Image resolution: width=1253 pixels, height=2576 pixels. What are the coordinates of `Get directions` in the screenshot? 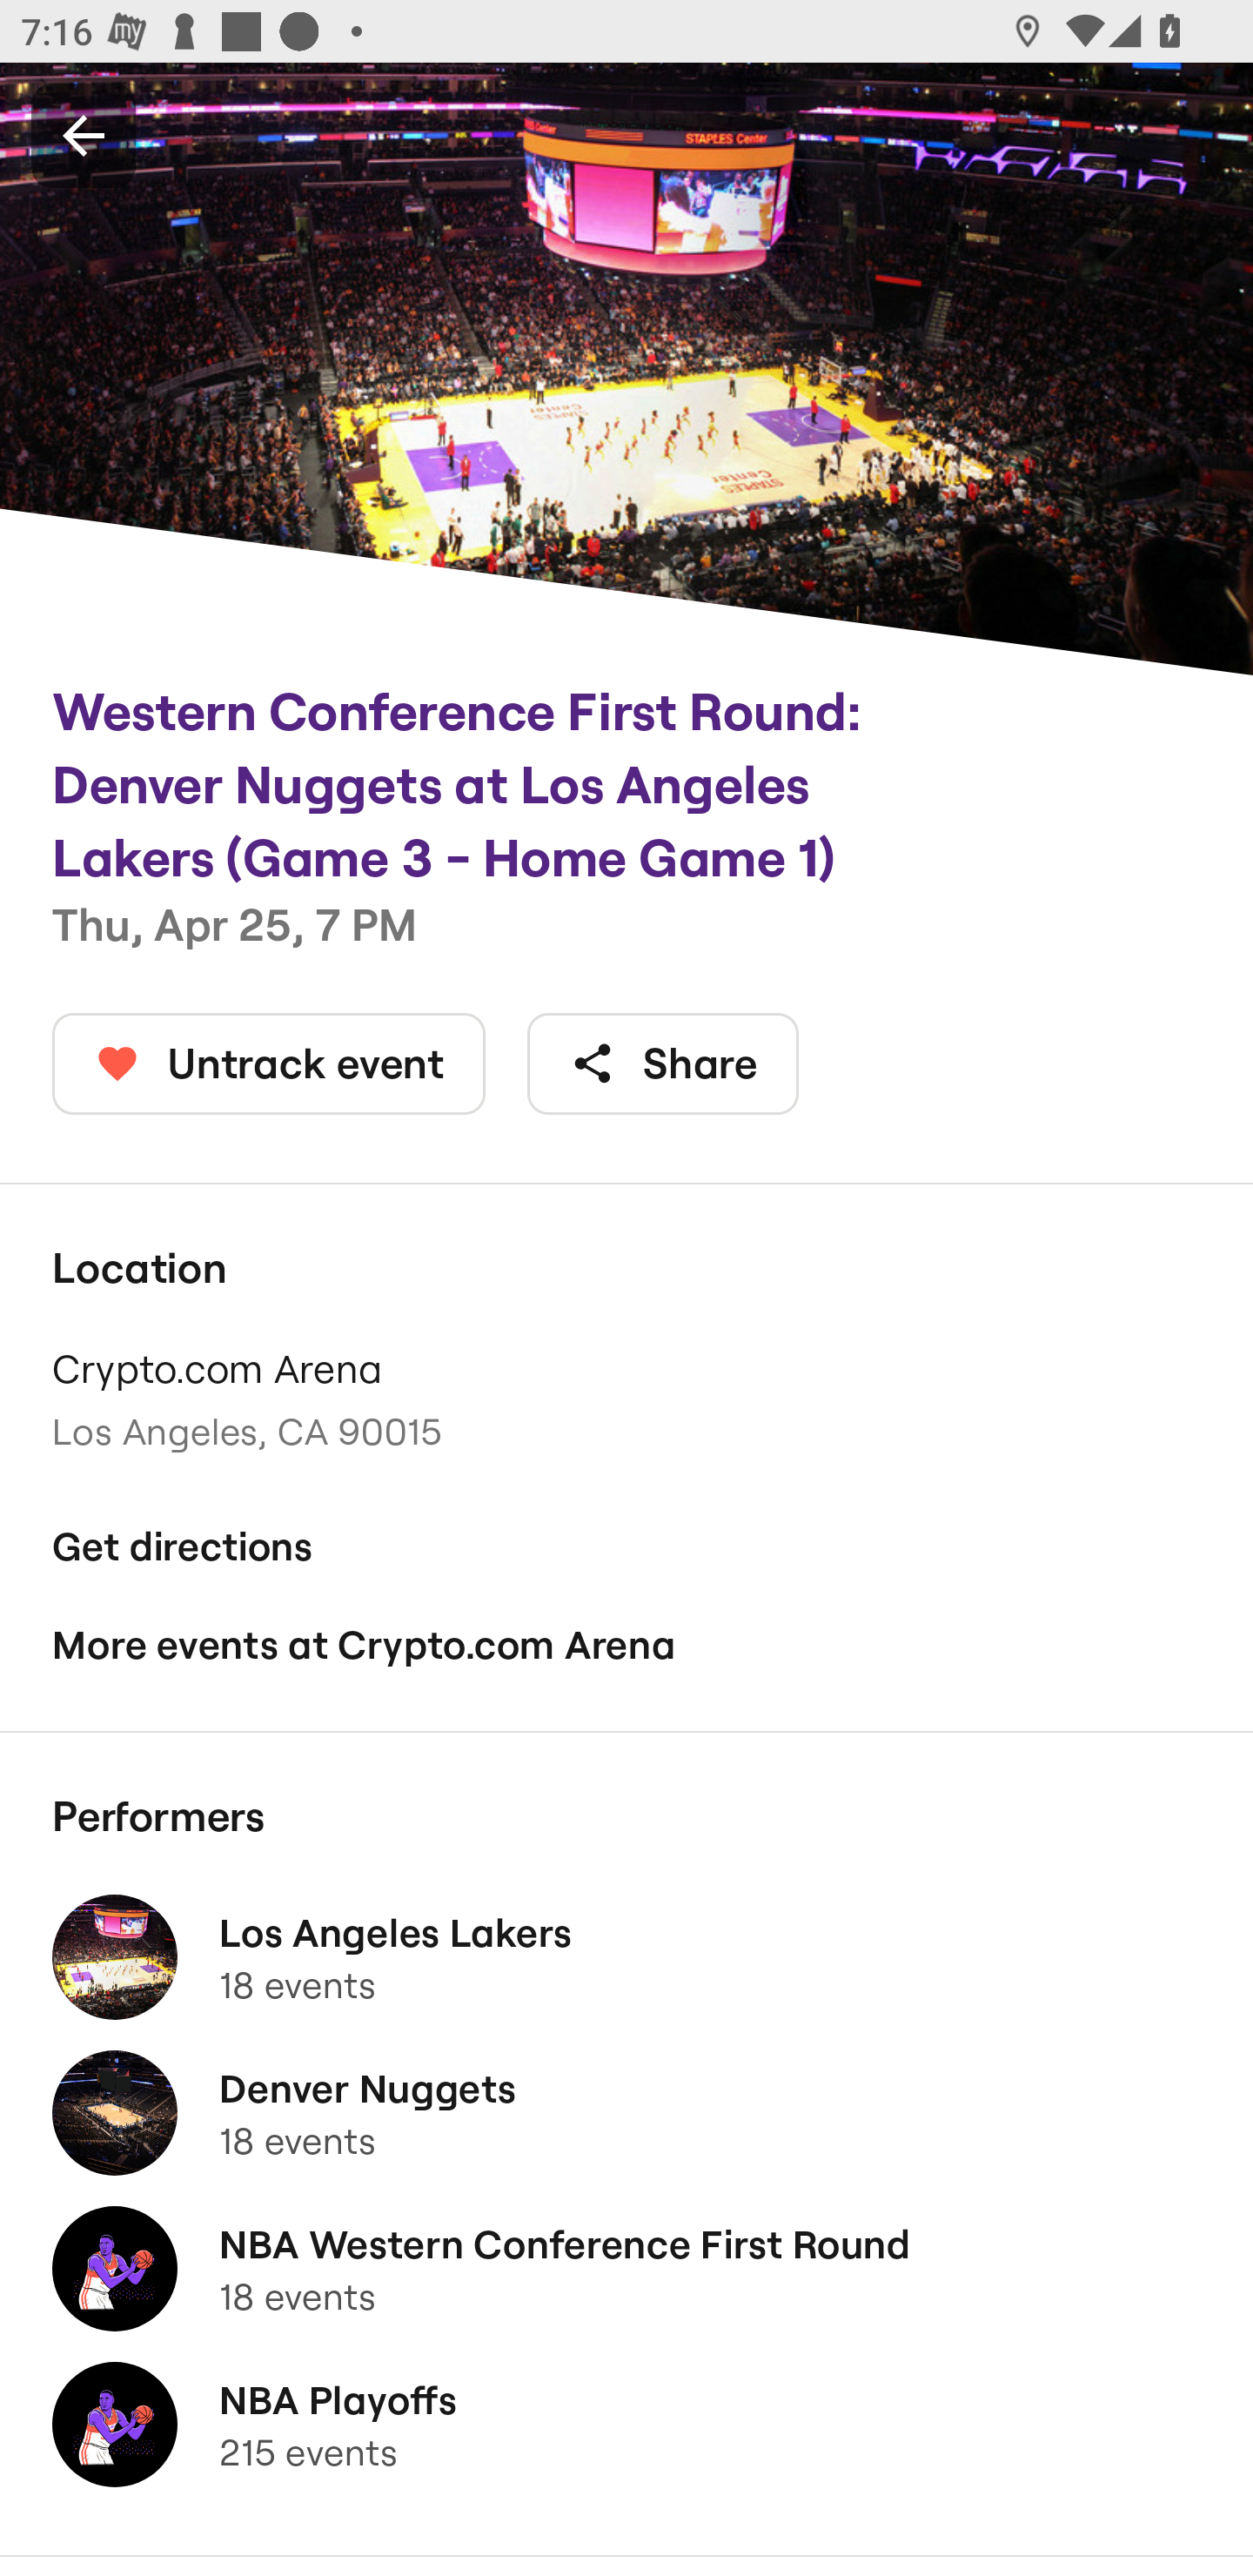 It's located at (626, 1546).